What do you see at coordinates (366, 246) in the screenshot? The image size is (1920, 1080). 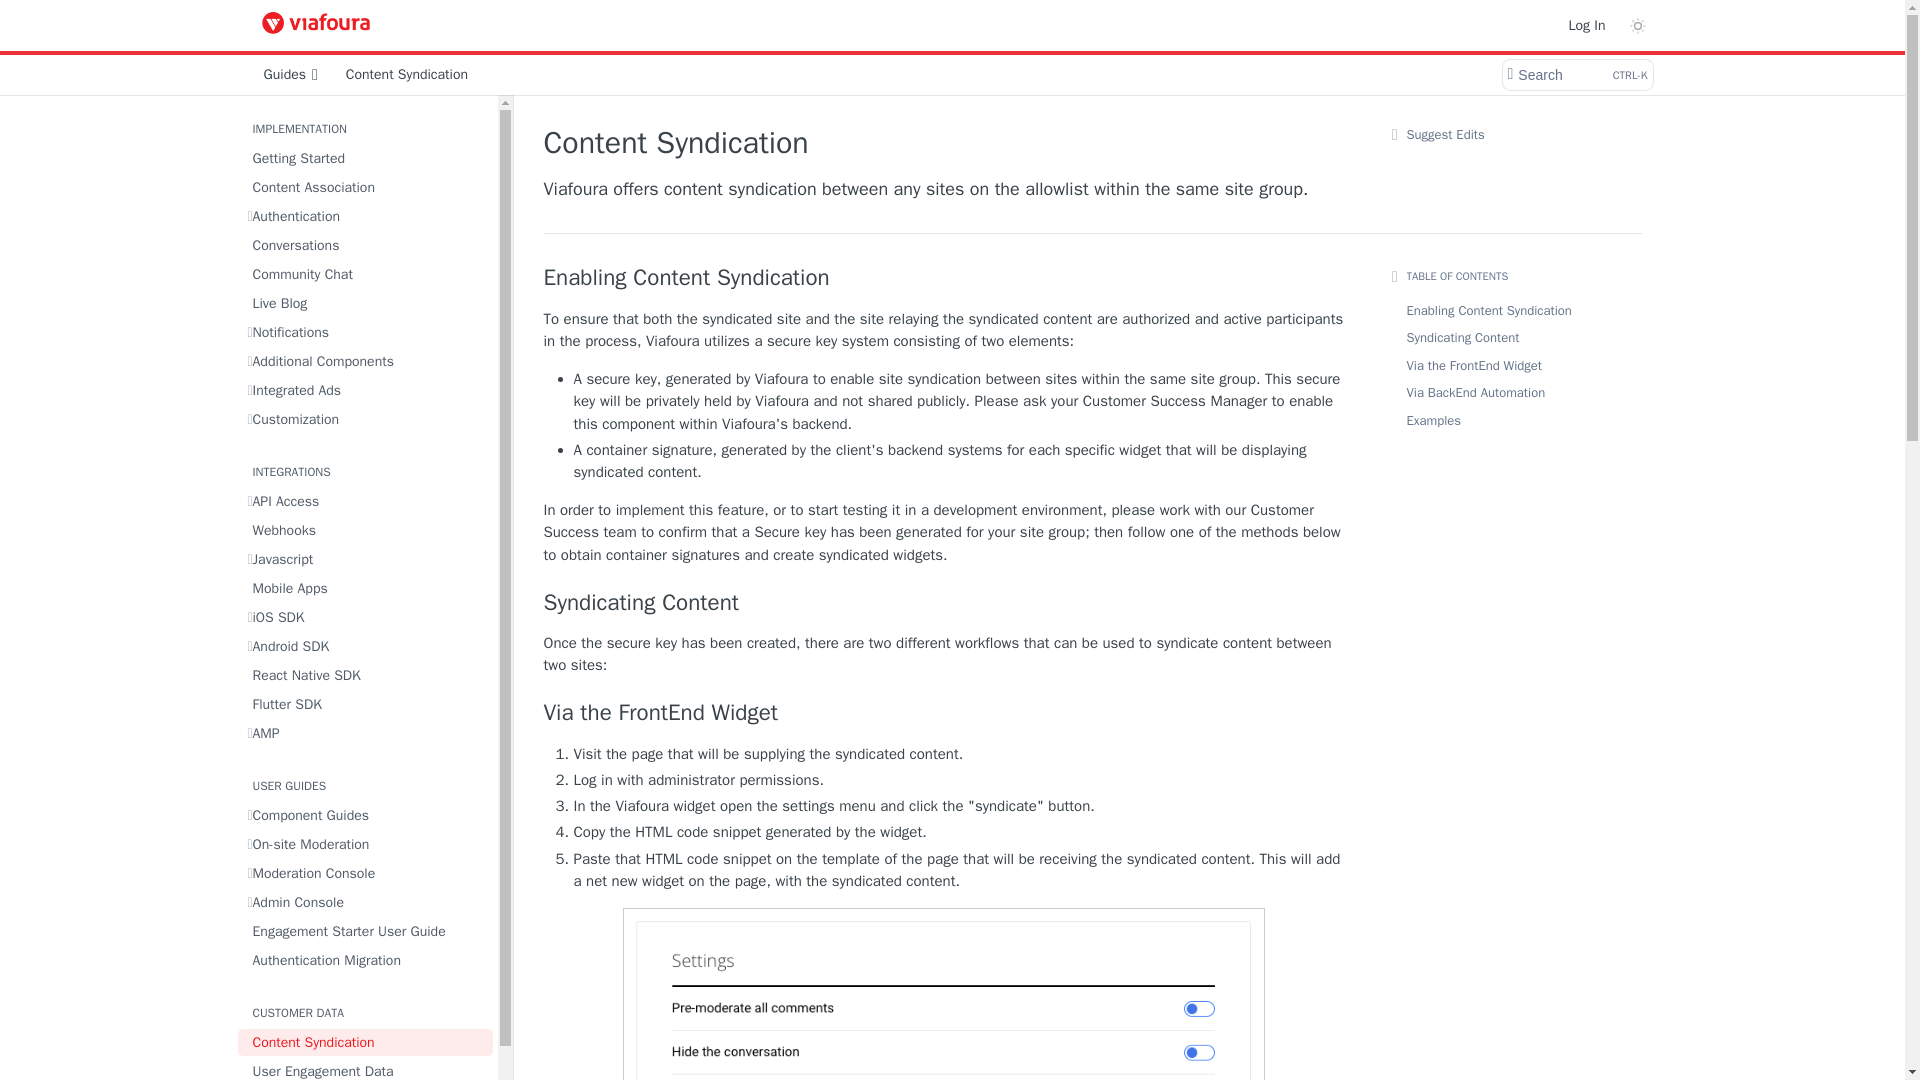 I see `Conversations` at bounding box center [366, 246].